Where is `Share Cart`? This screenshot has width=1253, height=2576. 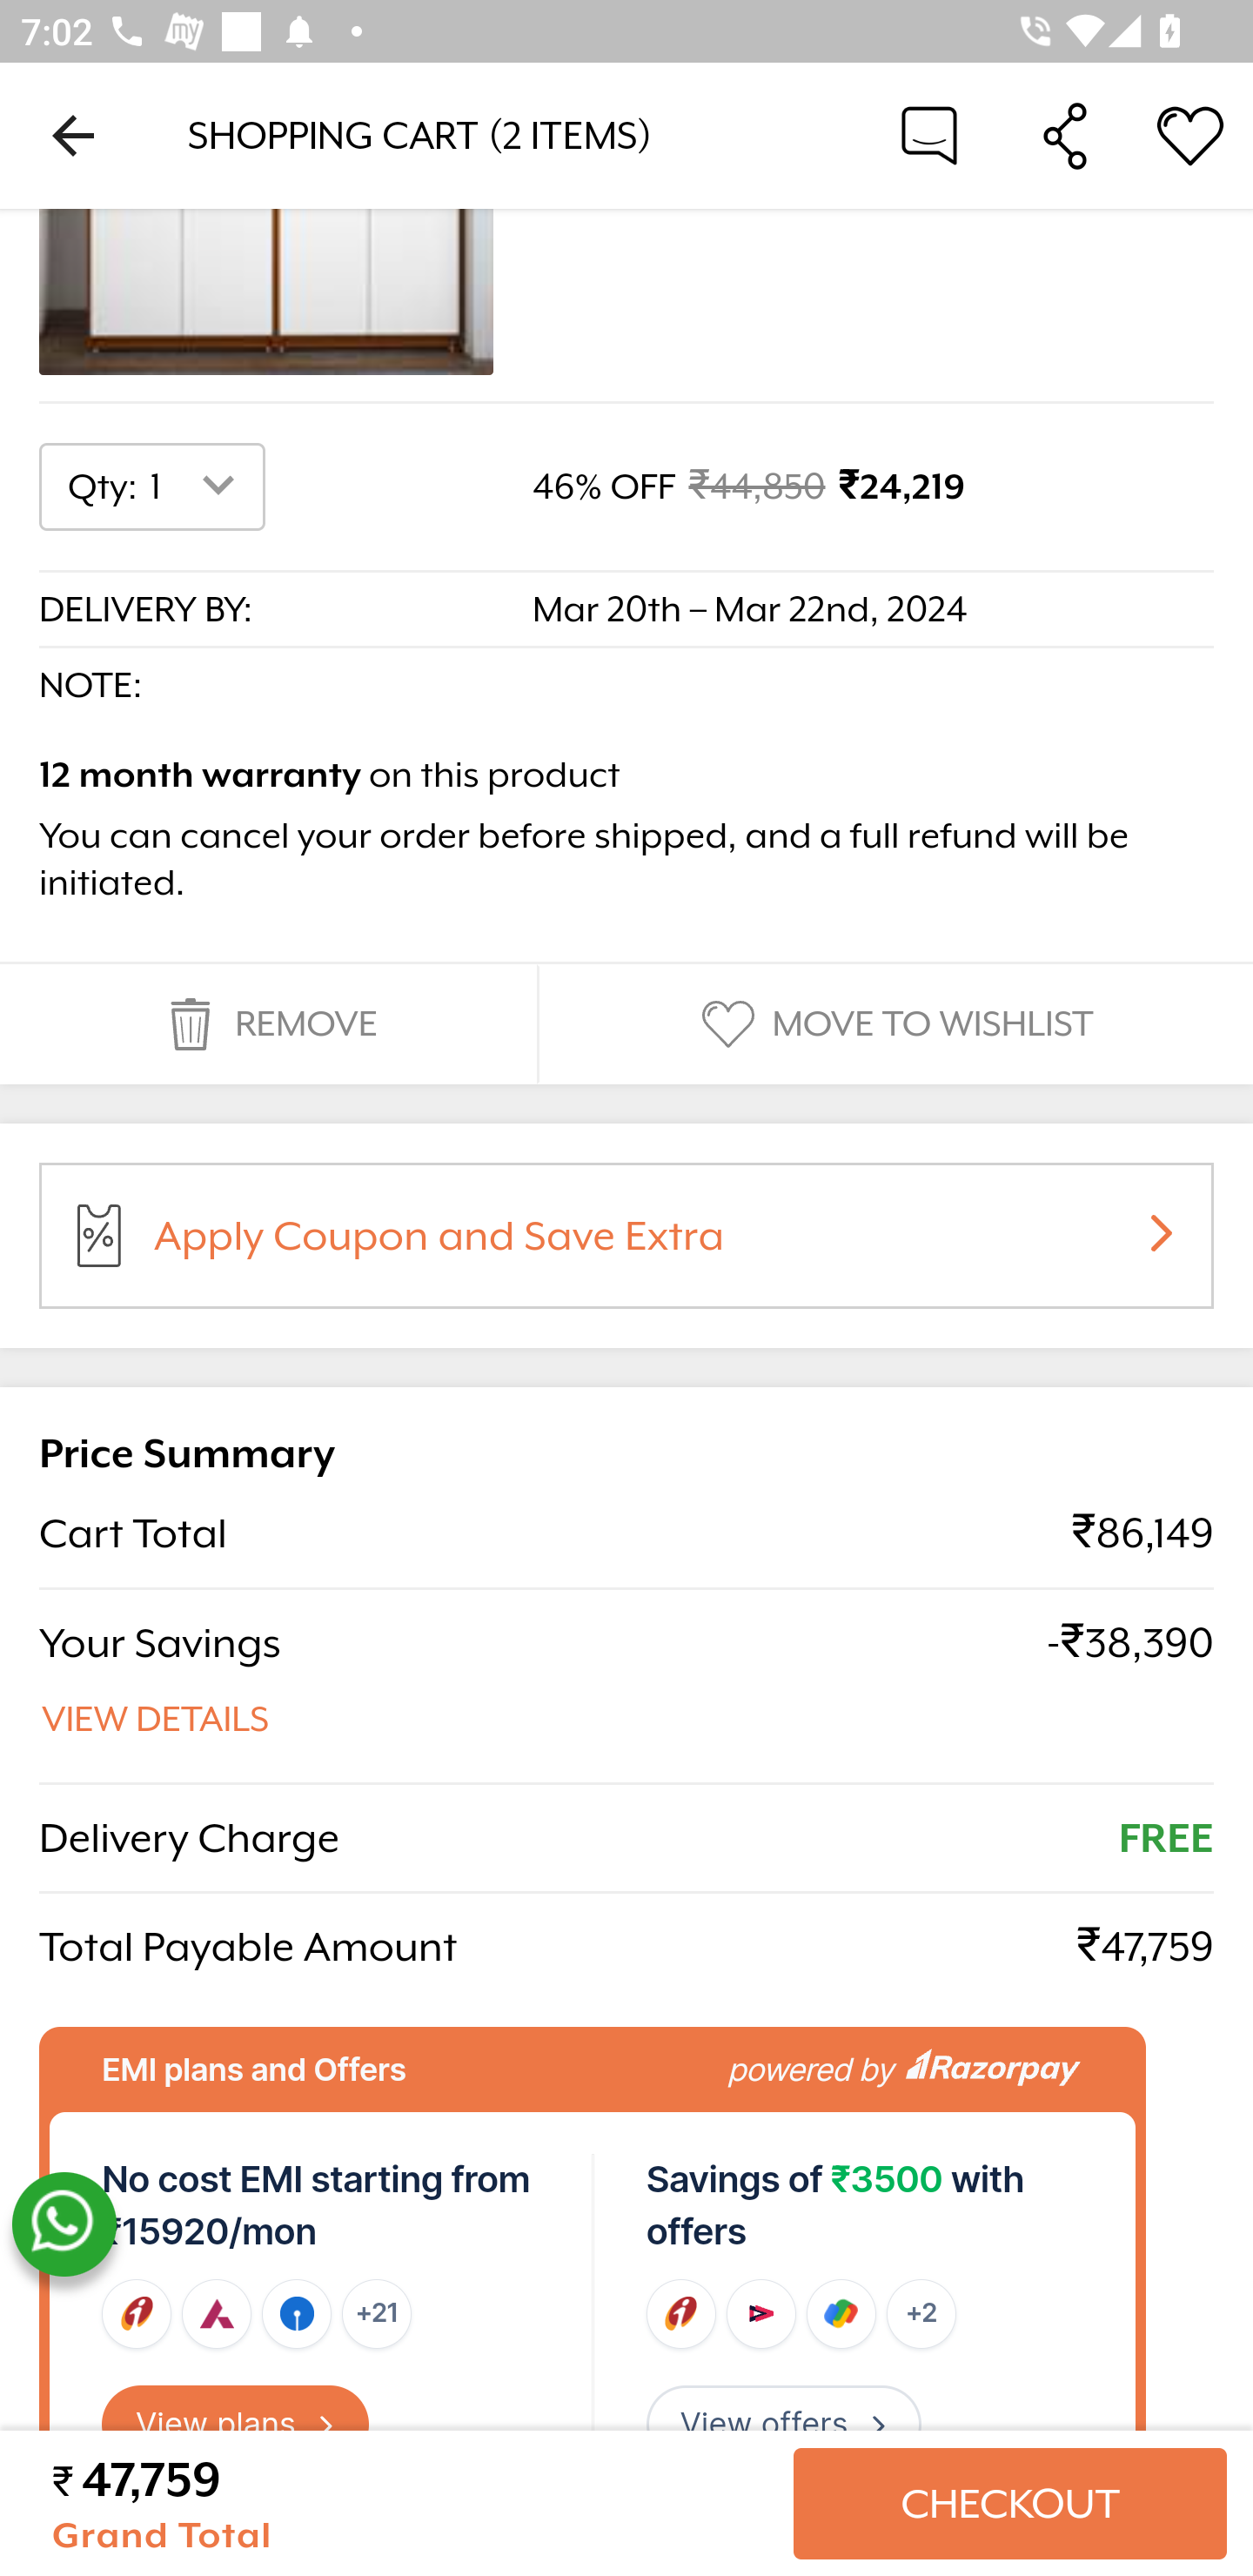
Share Cart is located at coordinates (1065, 134).